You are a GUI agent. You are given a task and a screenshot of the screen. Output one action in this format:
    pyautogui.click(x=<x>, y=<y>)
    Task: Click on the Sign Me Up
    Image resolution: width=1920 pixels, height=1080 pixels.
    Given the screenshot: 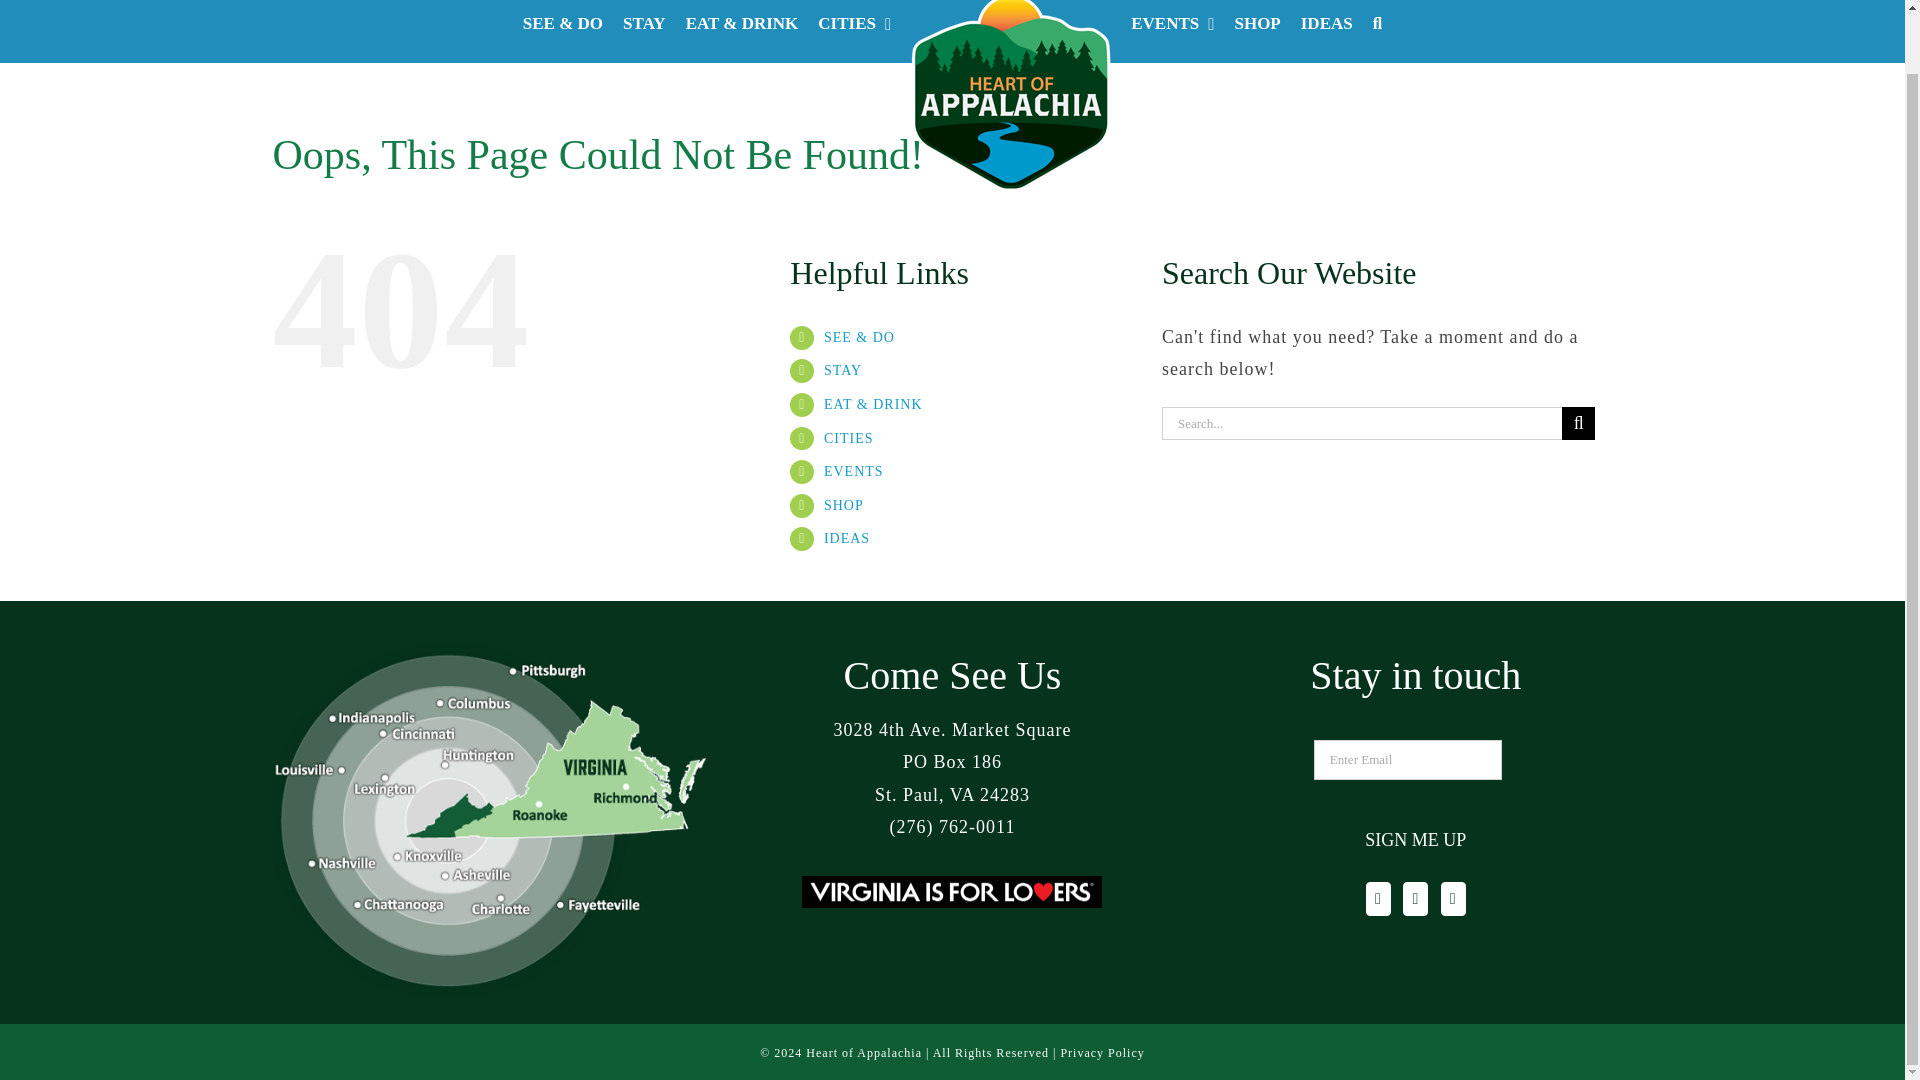 What is the action you would take?
    pyautogui.click(x=1416, y=840)
    